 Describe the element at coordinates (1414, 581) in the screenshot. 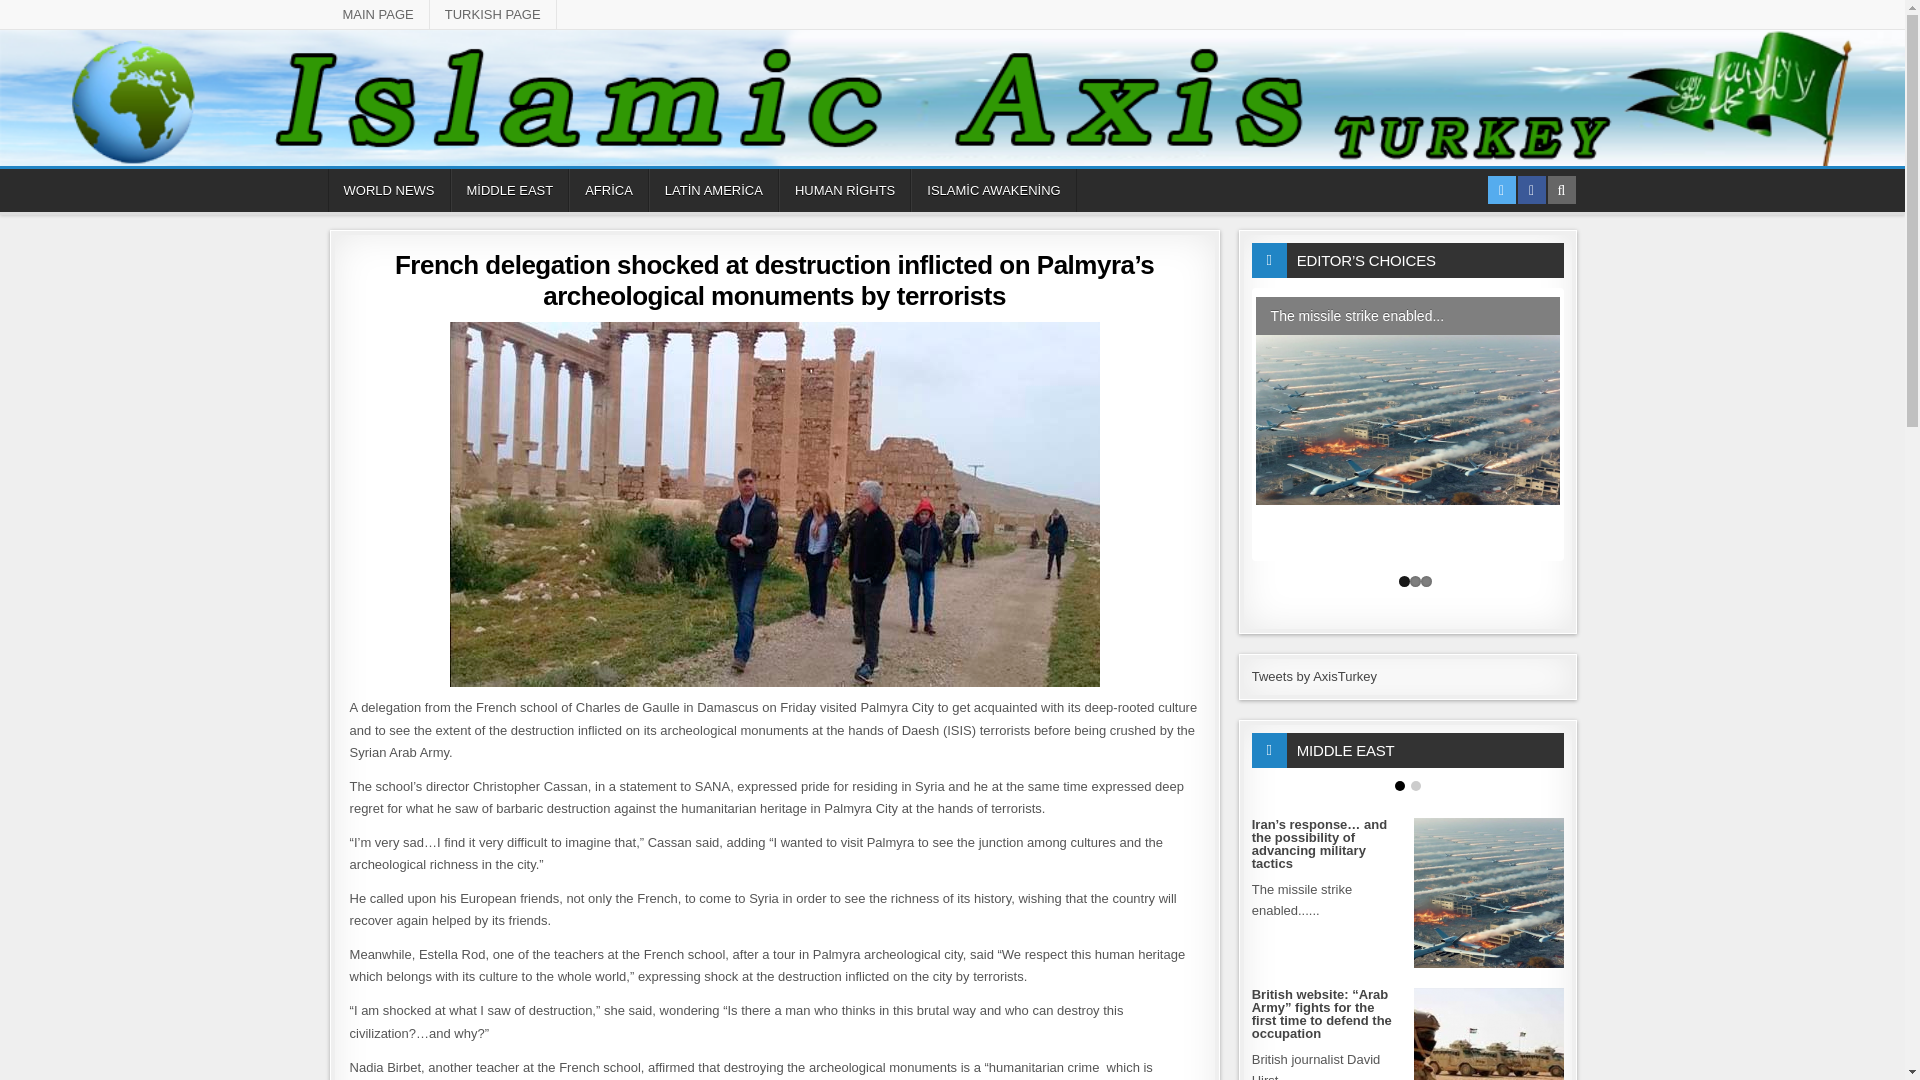

I see `2` at that location.